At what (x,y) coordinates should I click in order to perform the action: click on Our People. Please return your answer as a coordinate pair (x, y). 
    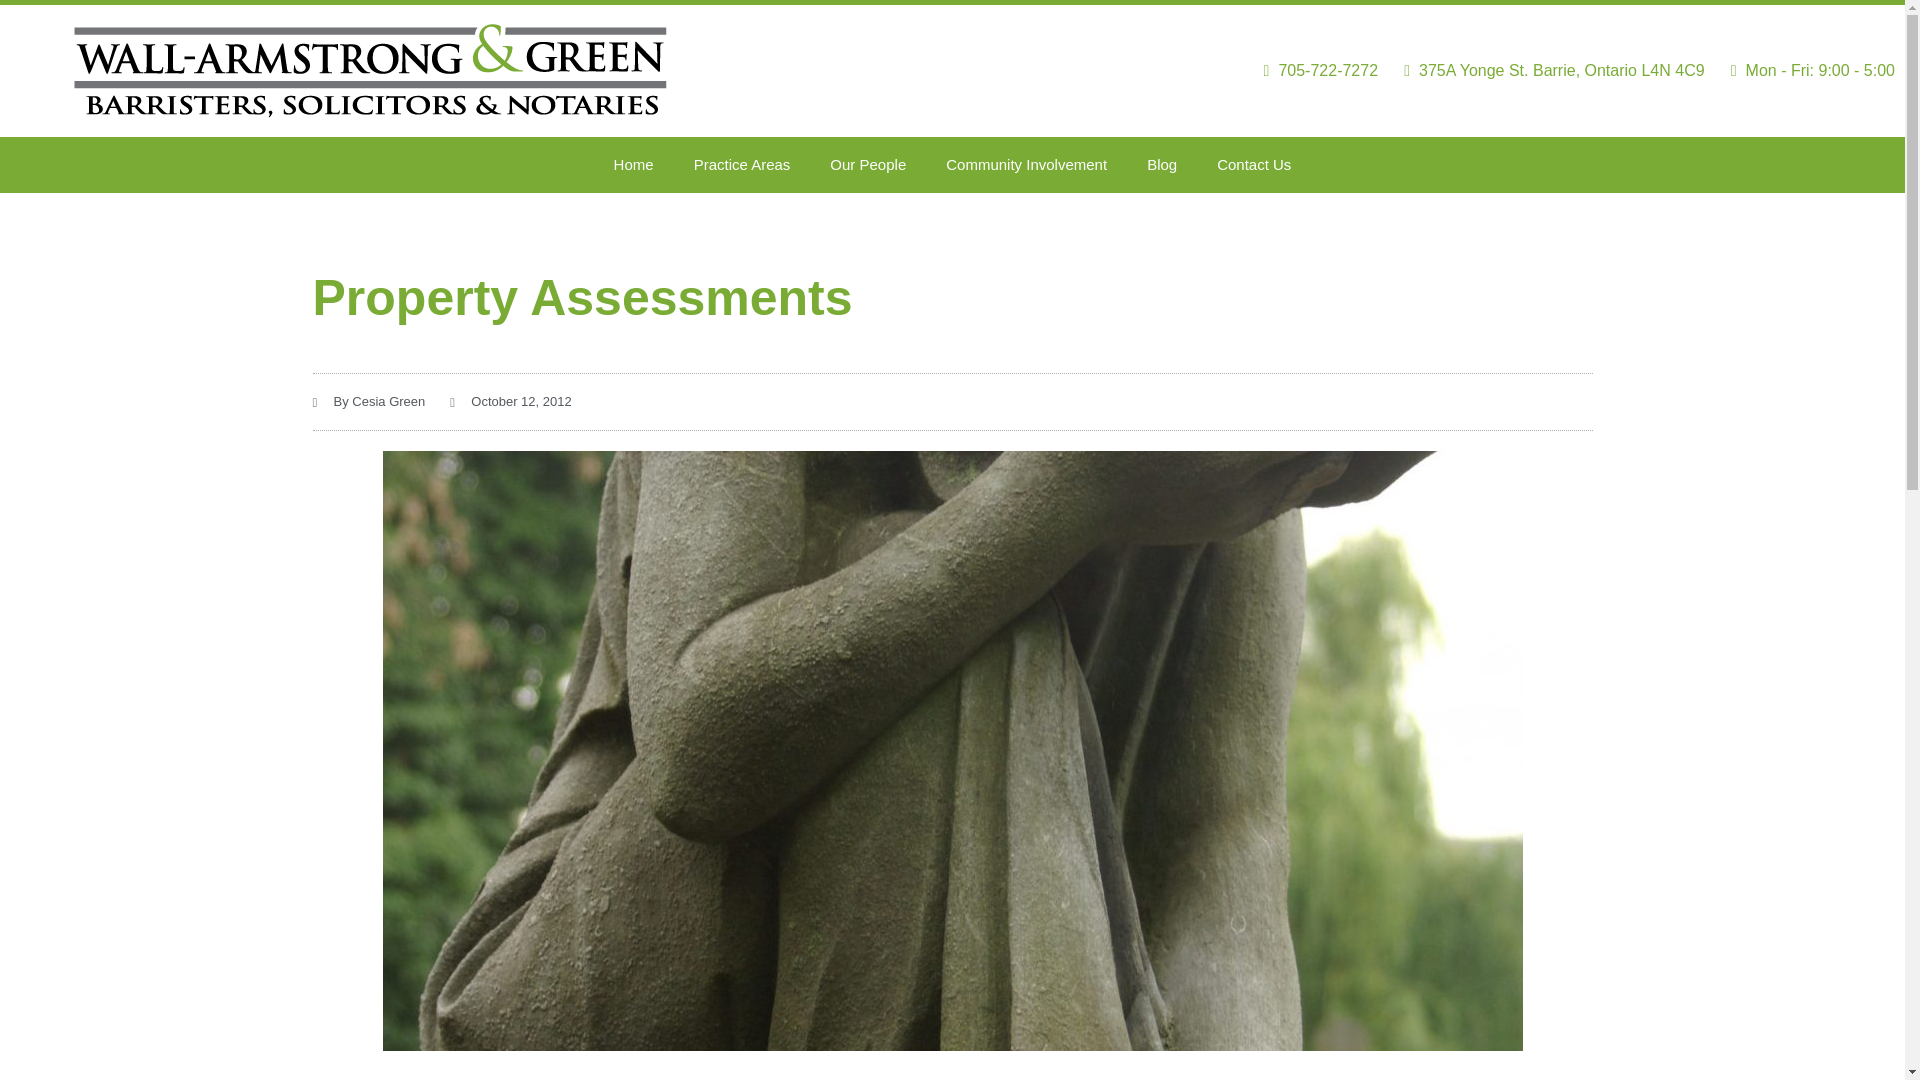
    Looking at the image, I should click on (868, 165).